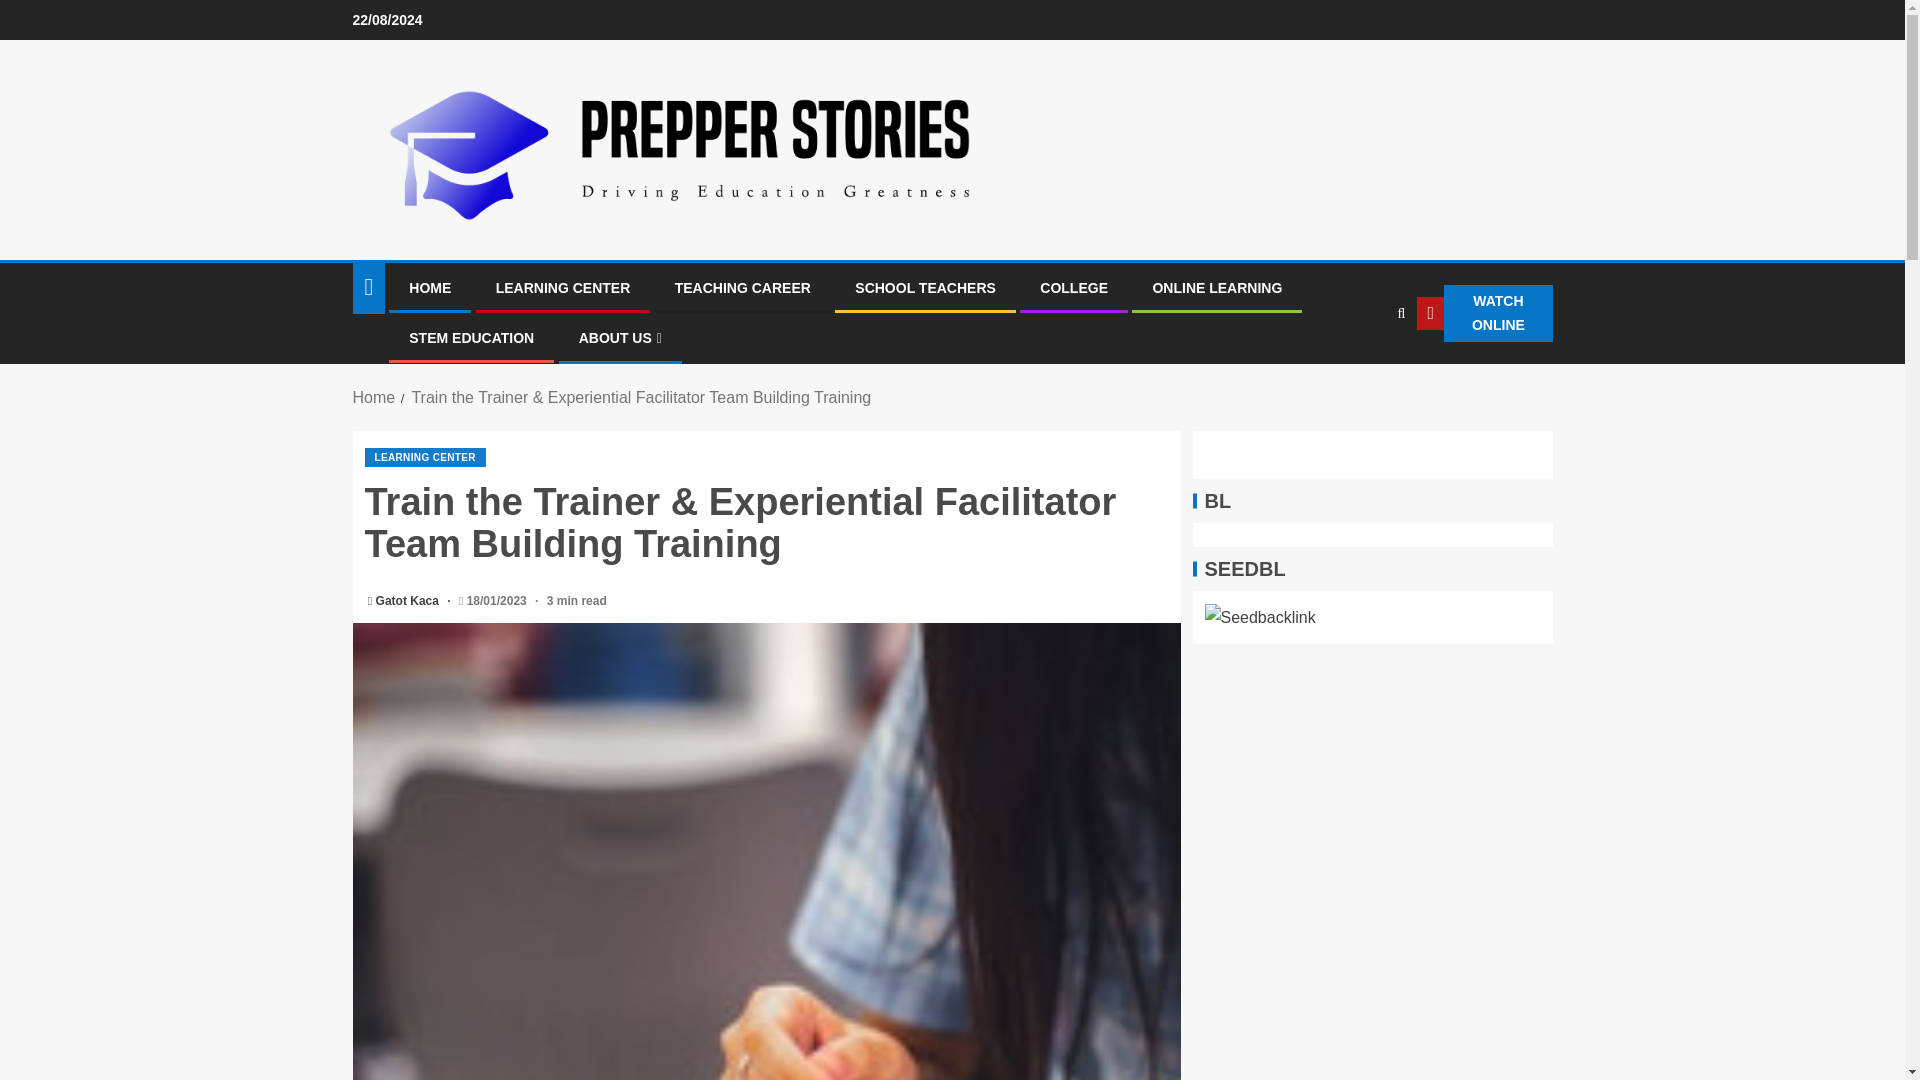 Image resolution: width=1920 pixels, height=1080 pixels. I want to click on COLLEGE, so click(1074, 287).